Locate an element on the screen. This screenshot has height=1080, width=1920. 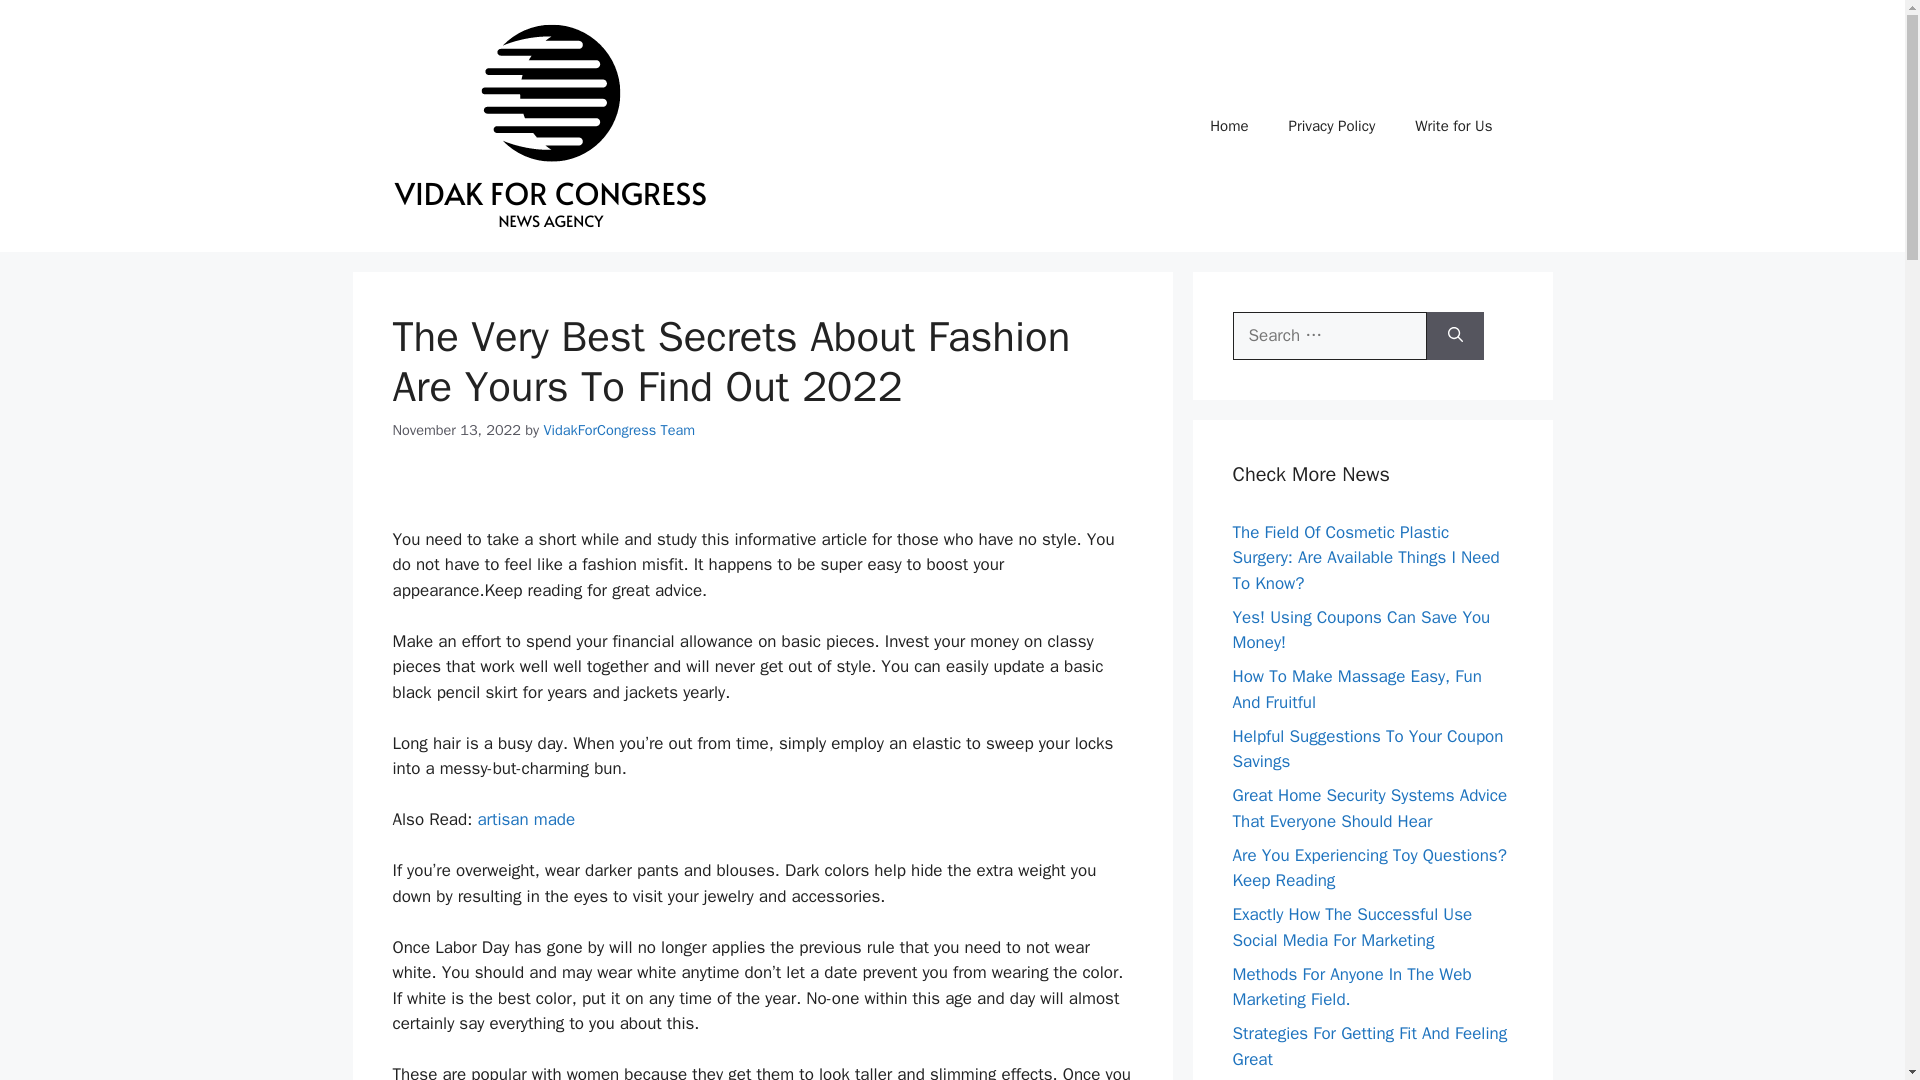
Privacy Policy is located at coordinates (1332, 126).